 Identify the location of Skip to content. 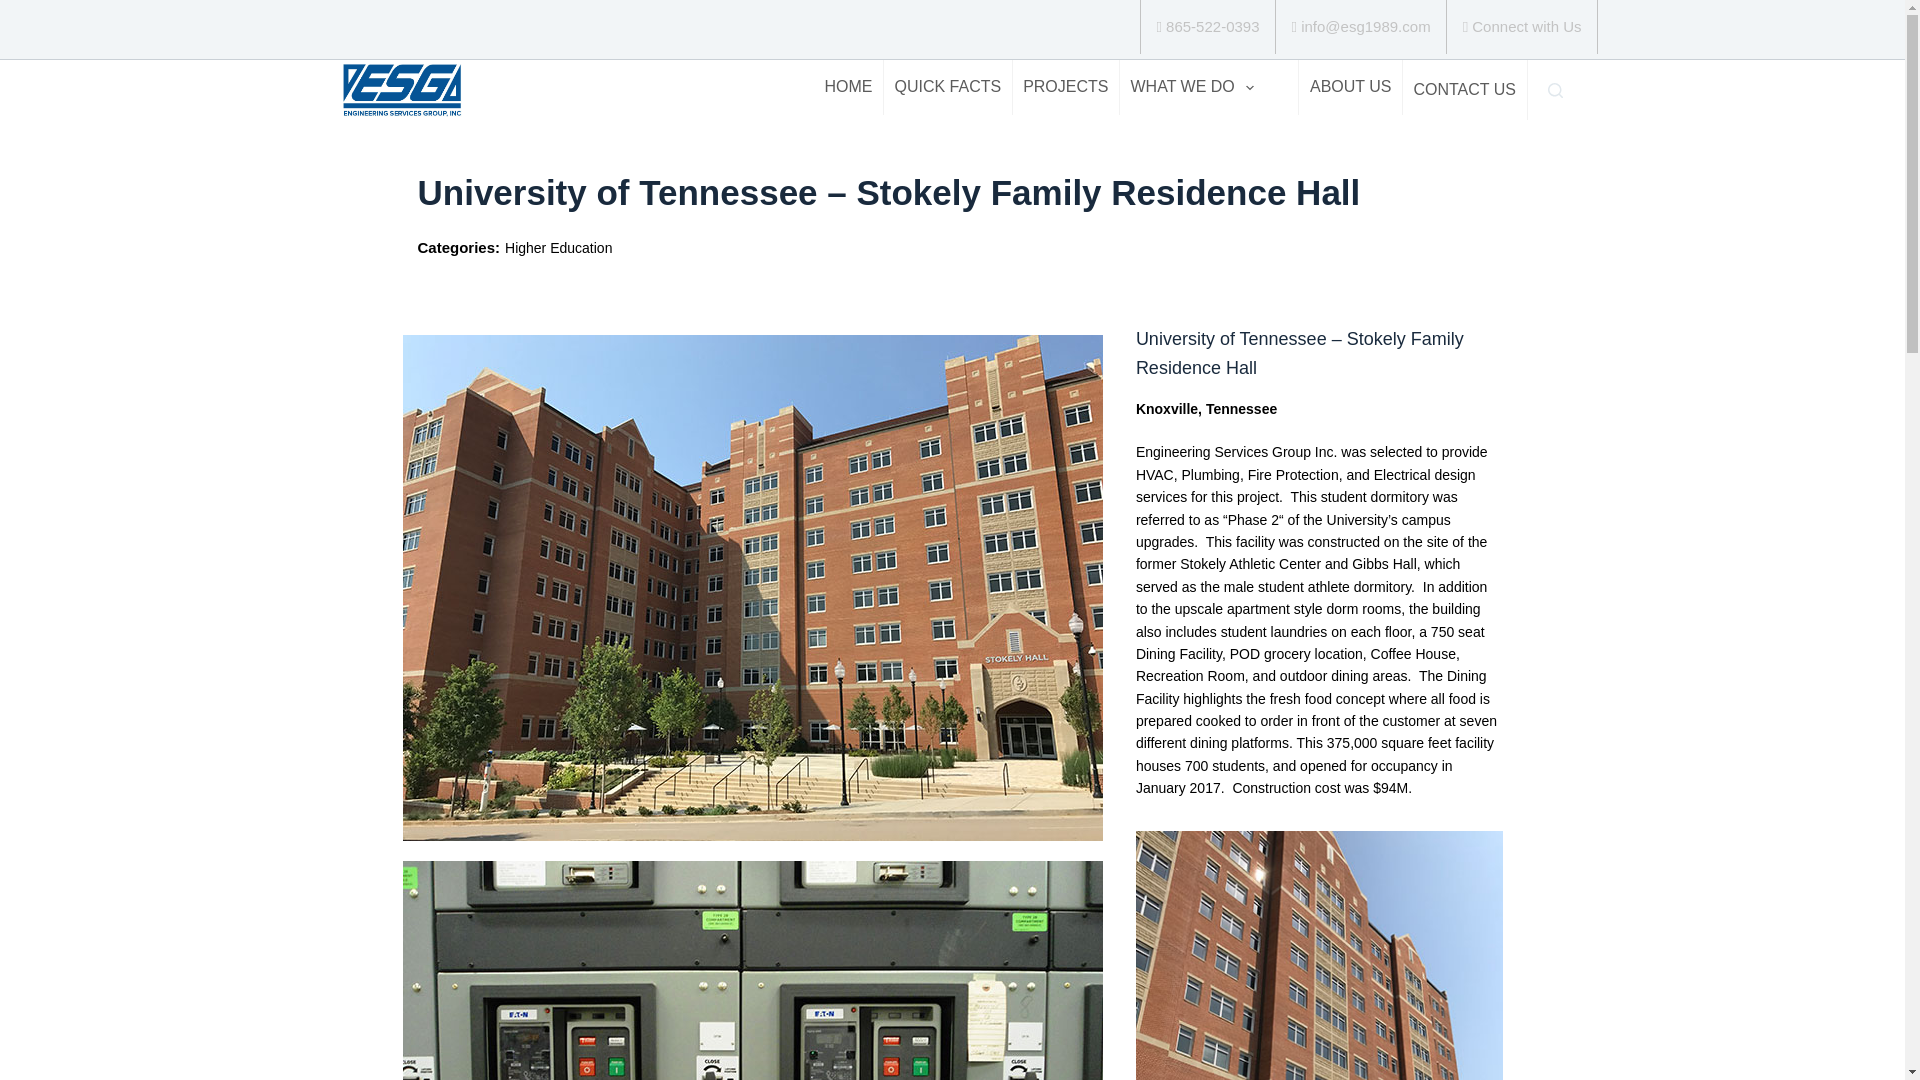
(20, 10).